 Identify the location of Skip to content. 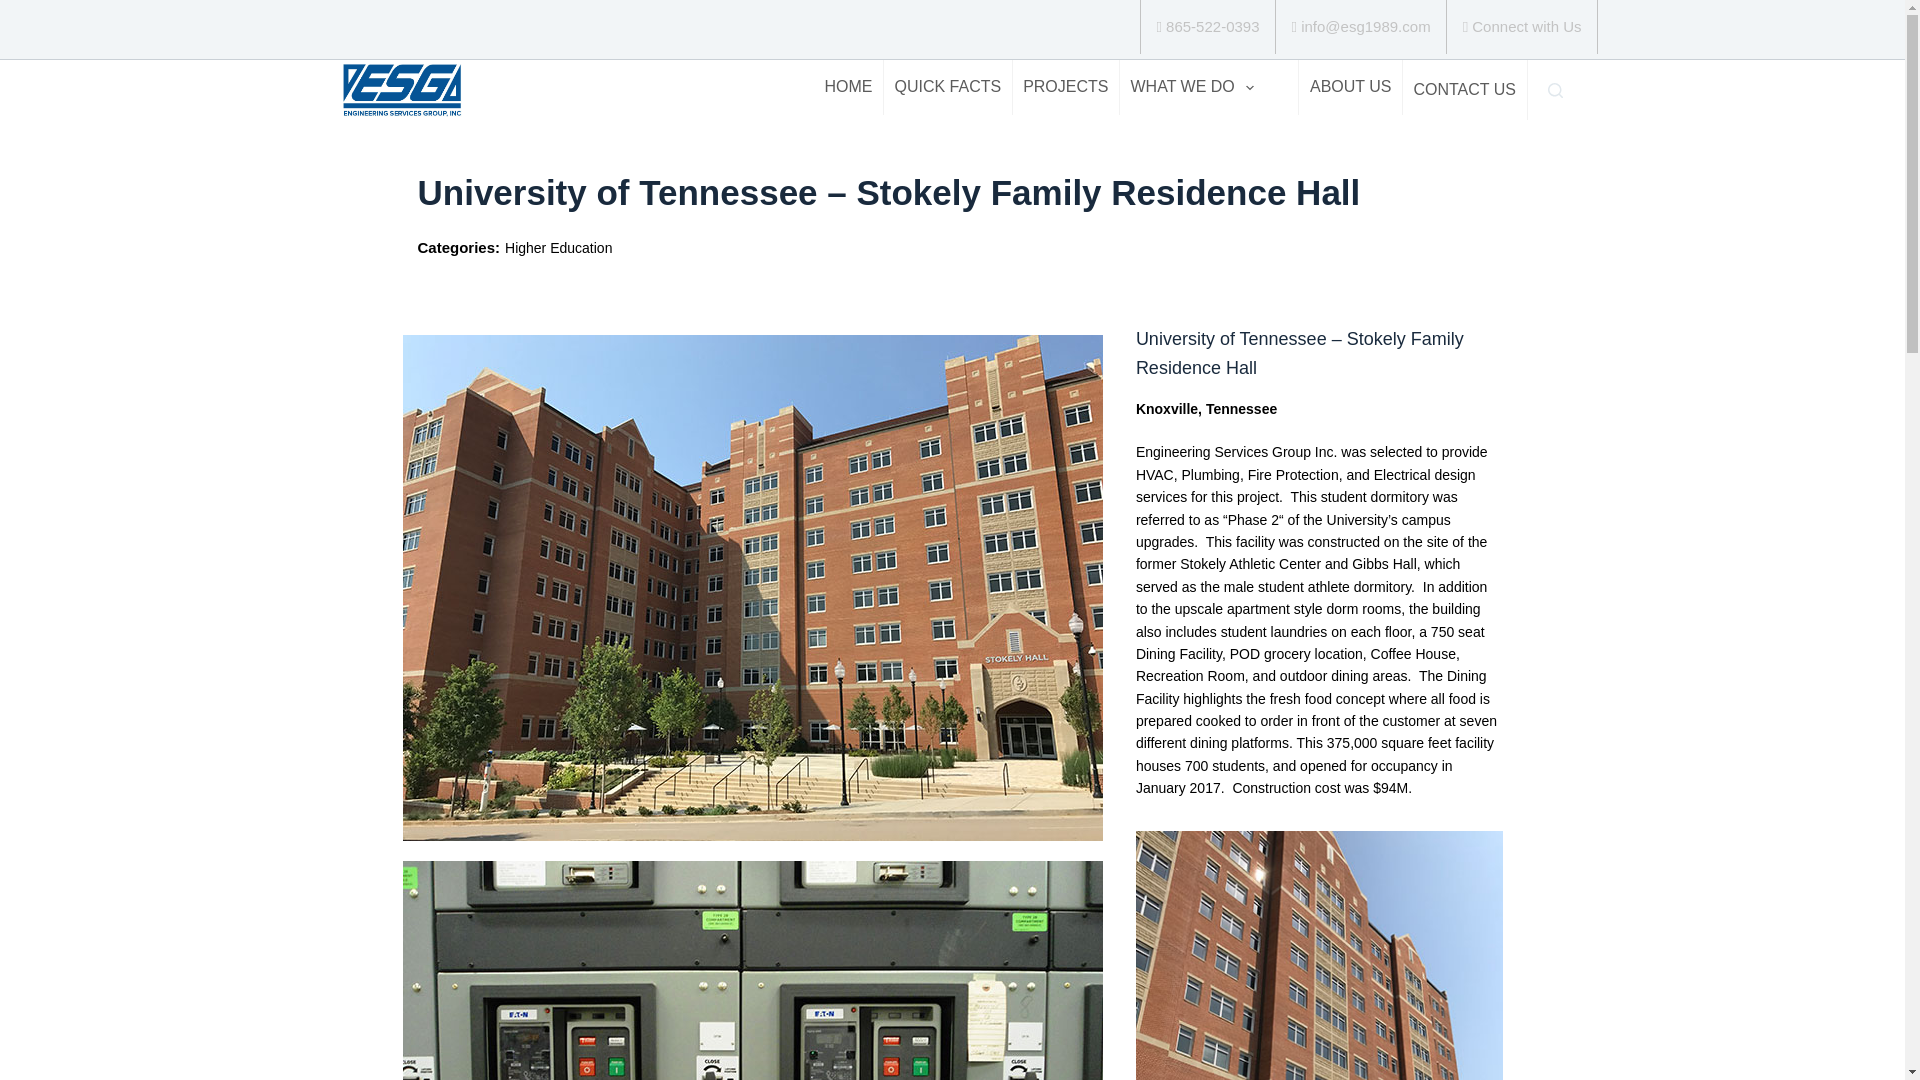
(20, 10).